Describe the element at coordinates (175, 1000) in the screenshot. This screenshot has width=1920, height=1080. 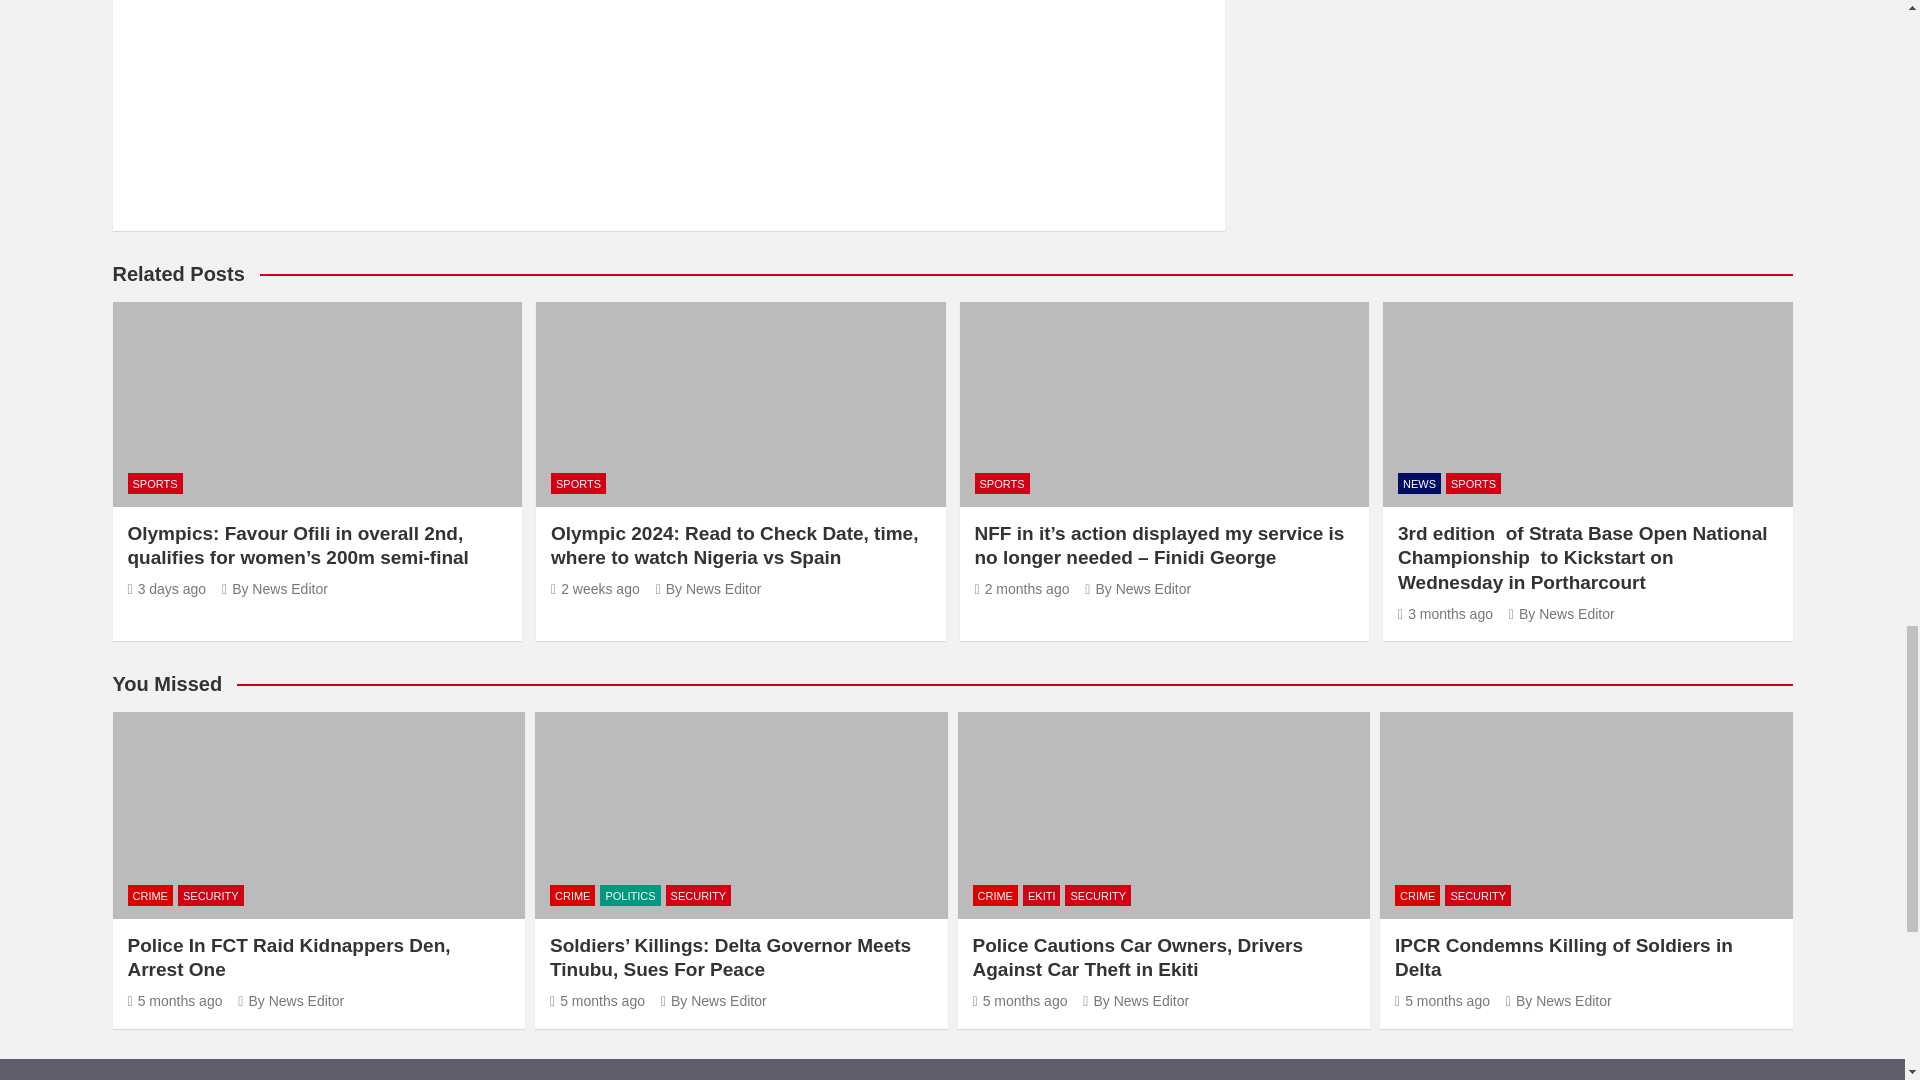
I see `Police In FCT Raid Kidnappers Den, Arrest One` at that location.